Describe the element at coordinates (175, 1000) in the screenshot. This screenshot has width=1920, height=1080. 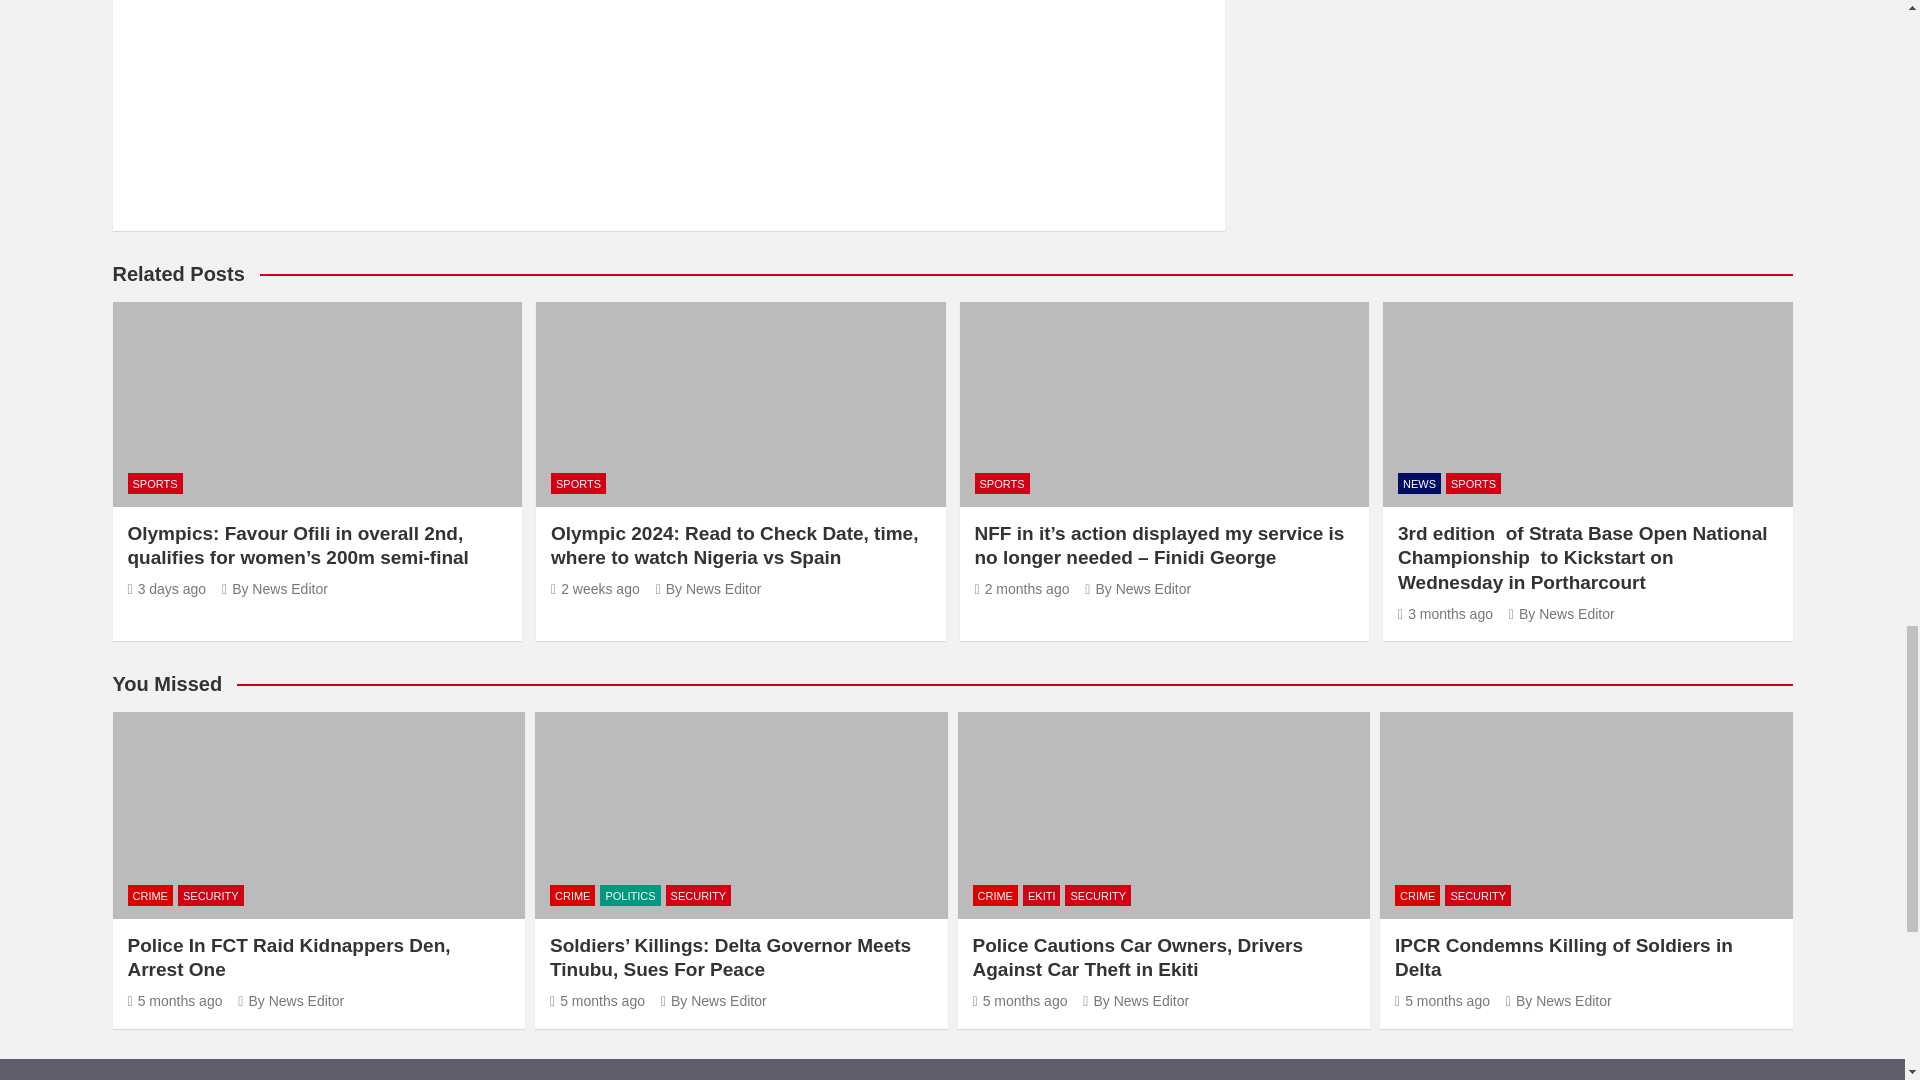
I see `Police In FCT Raid Kidnappers Den, Arrest One` at that location.